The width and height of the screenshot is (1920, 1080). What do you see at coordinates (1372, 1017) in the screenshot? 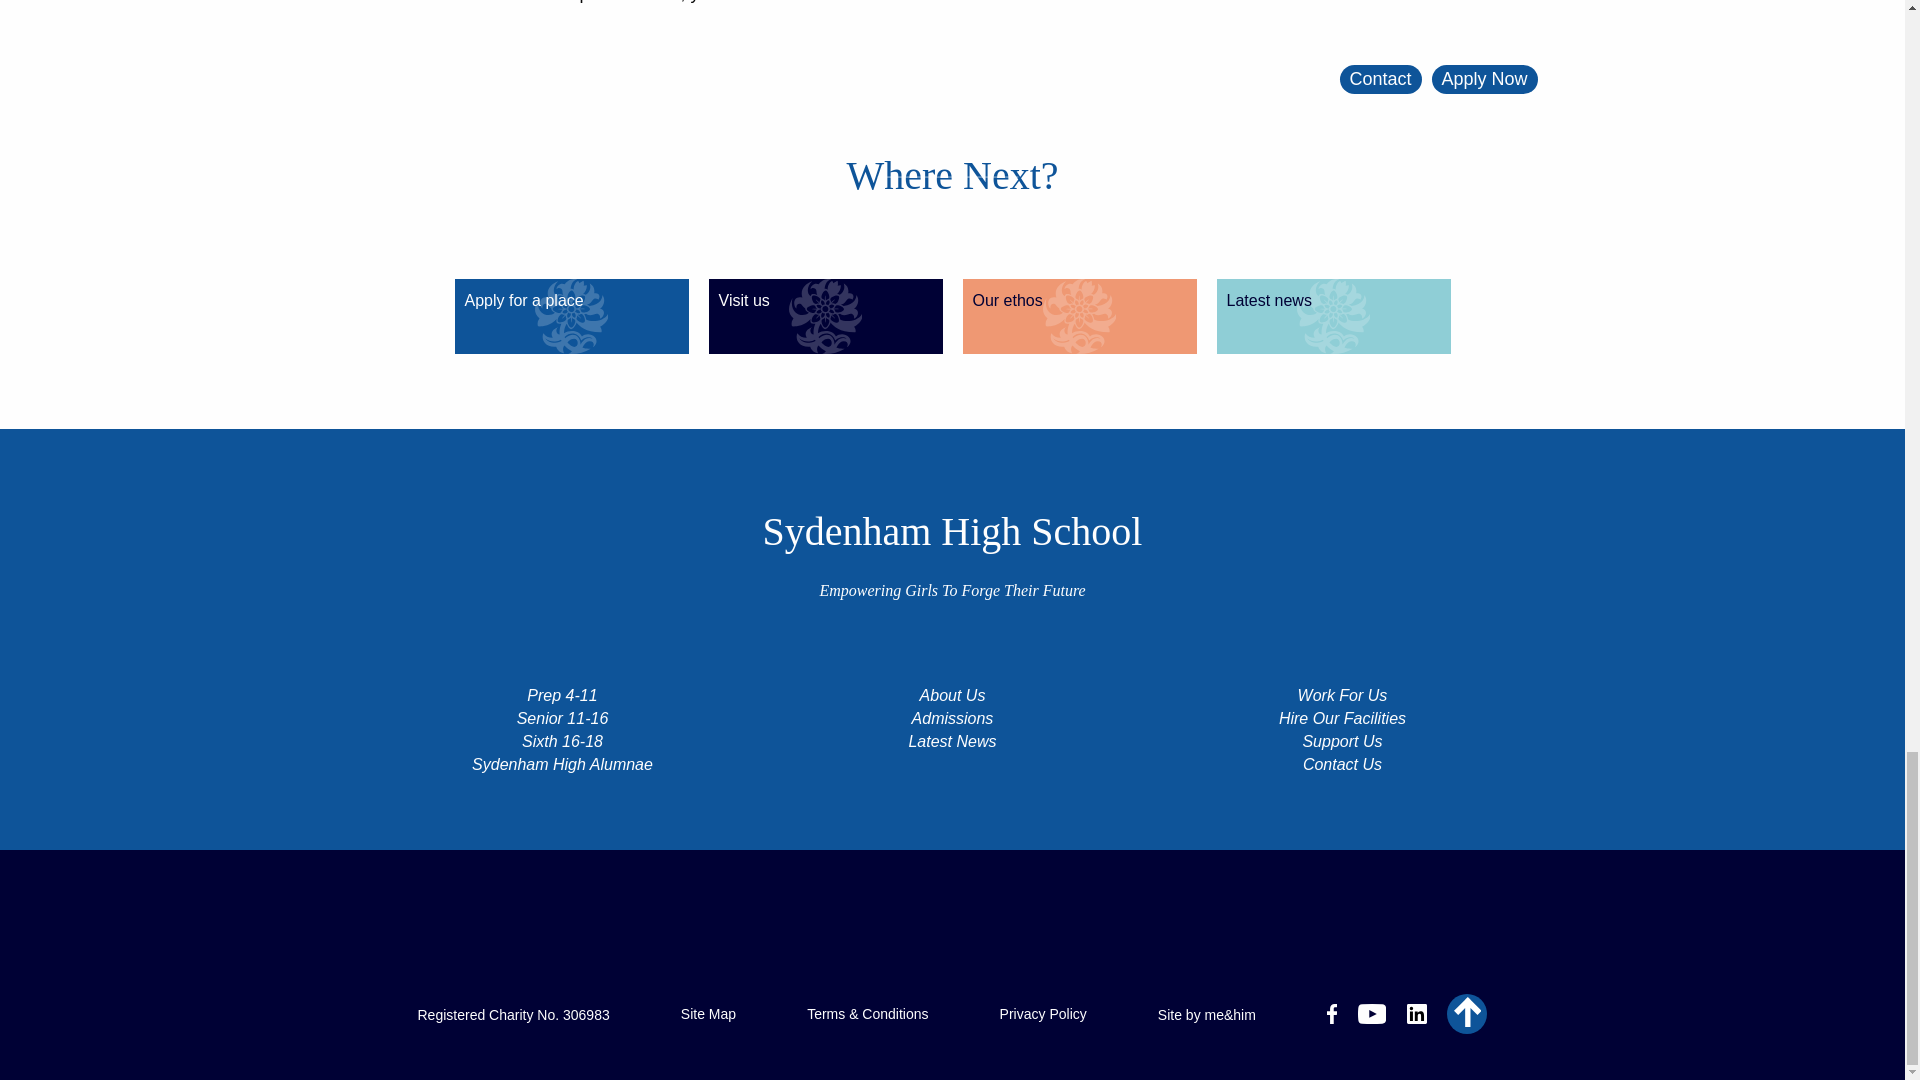
I see `Sydenham High School Youtube Account` at bounding box center [1372, 1017].